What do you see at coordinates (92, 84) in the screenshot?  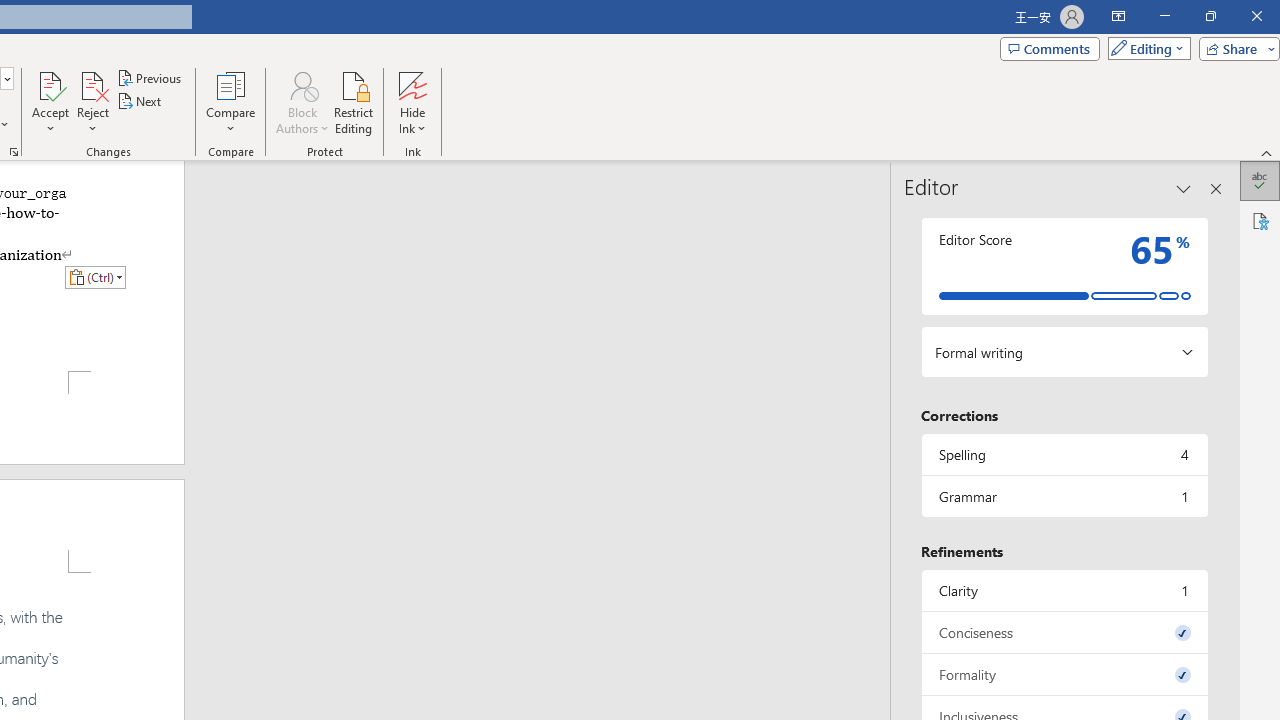 I see `Reject and Move to Next` at bounding box center [92, 84].